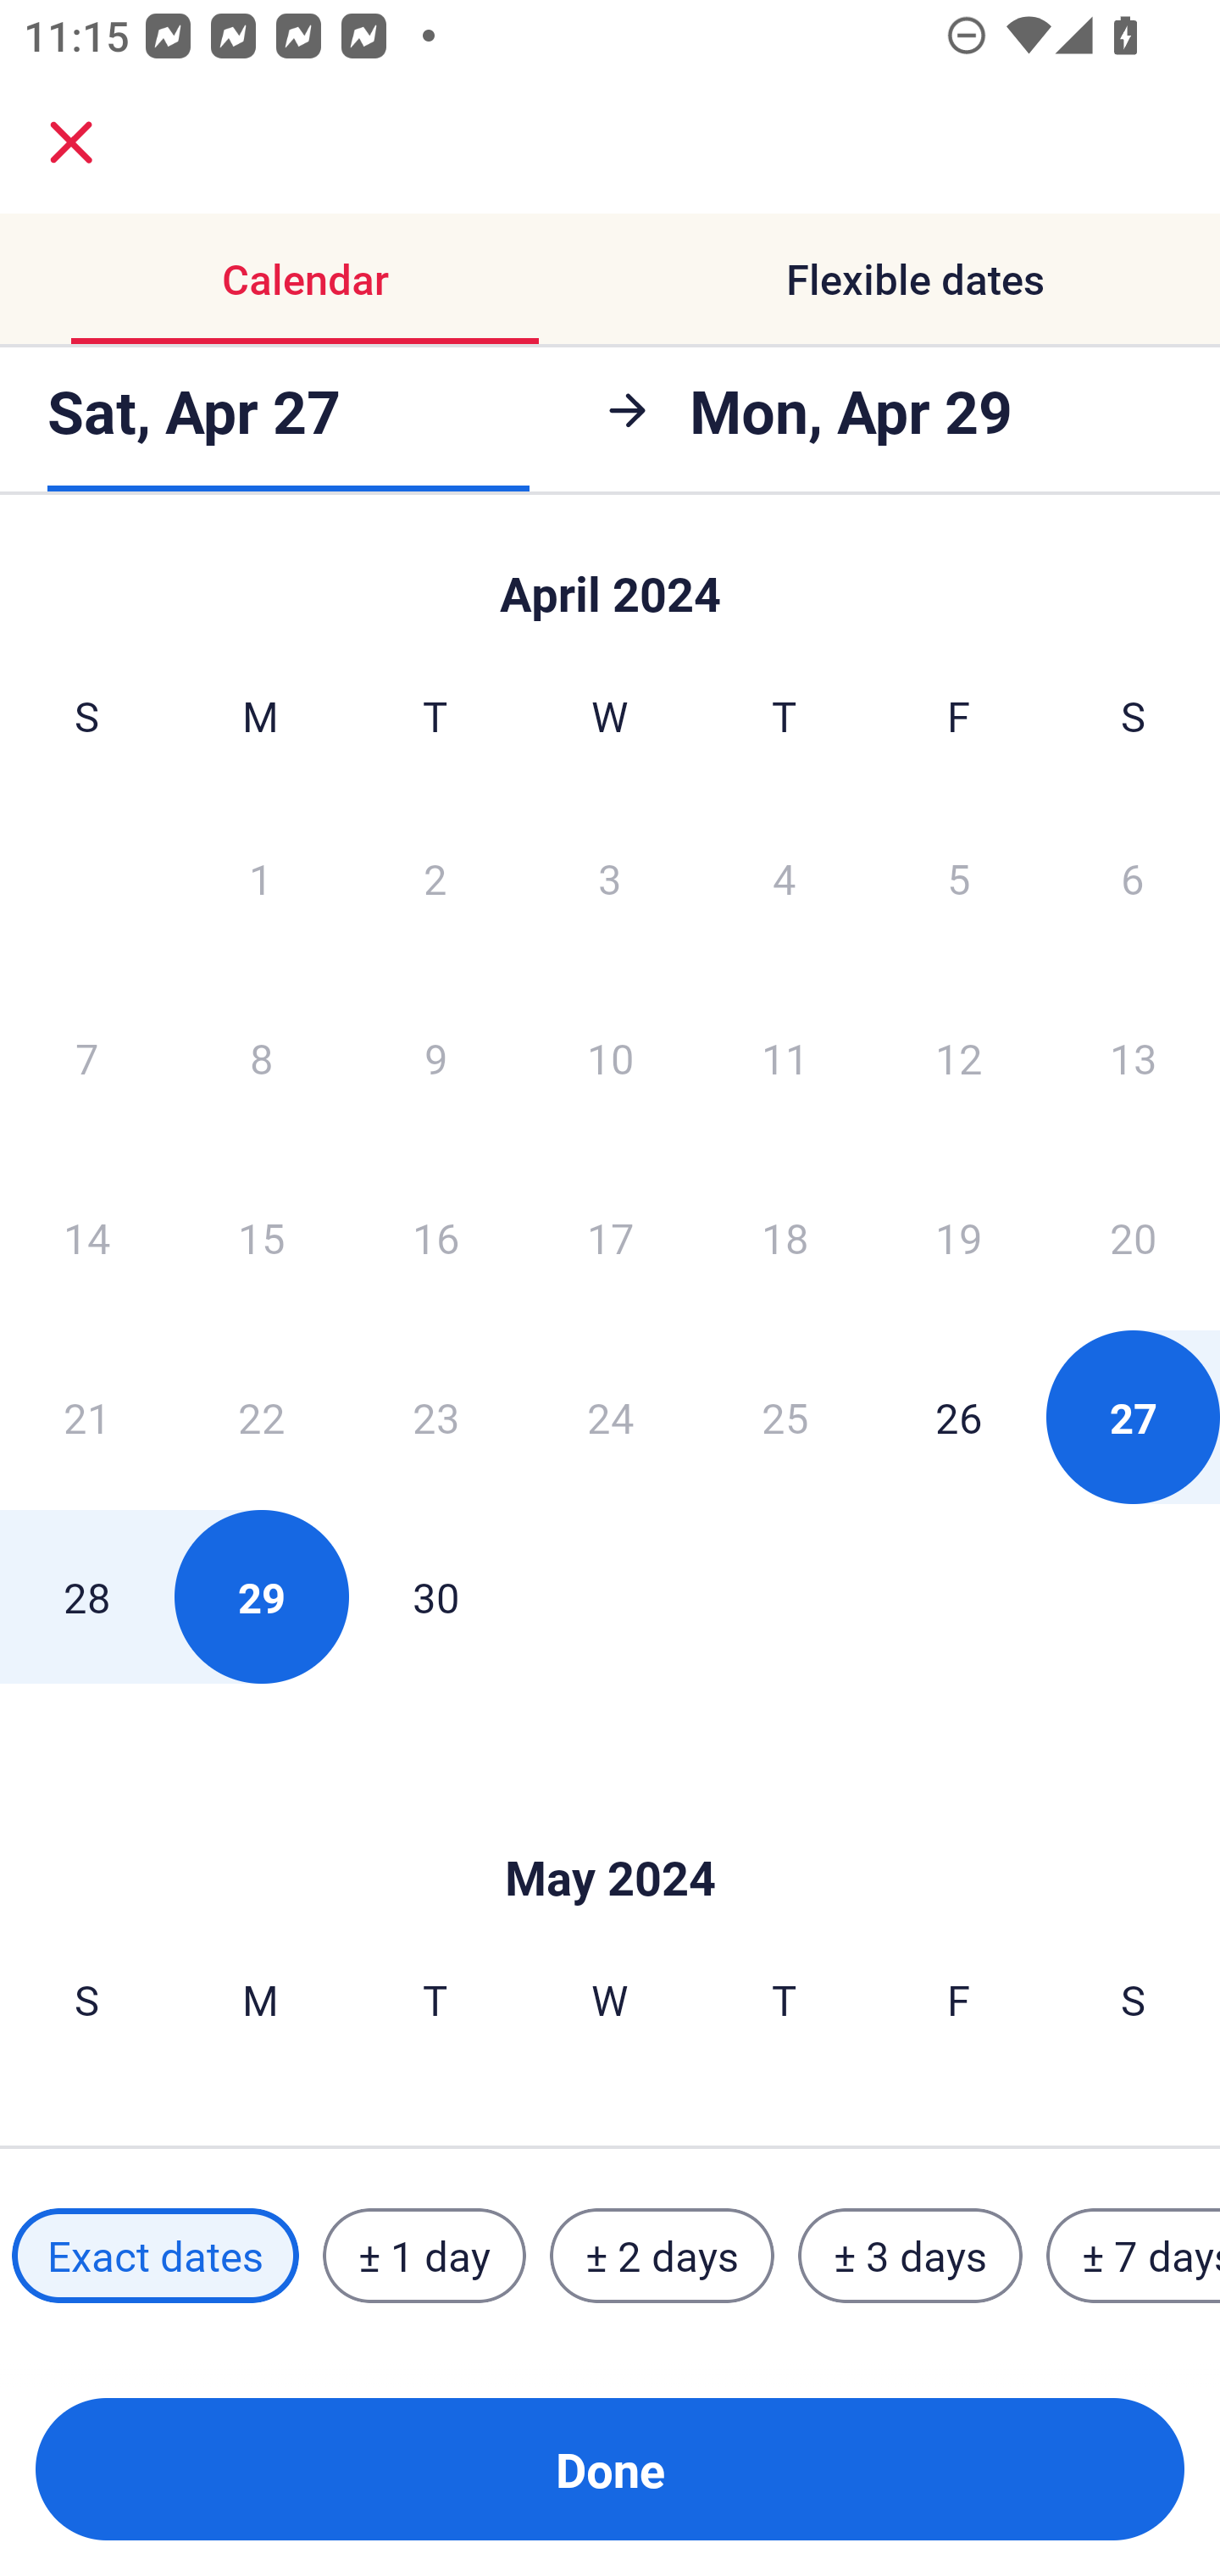 This screenshot has height=2576, width=1220. Describe the element at coordinates (663, 2255) in the screenshot. I see `± 2 days` at that location.